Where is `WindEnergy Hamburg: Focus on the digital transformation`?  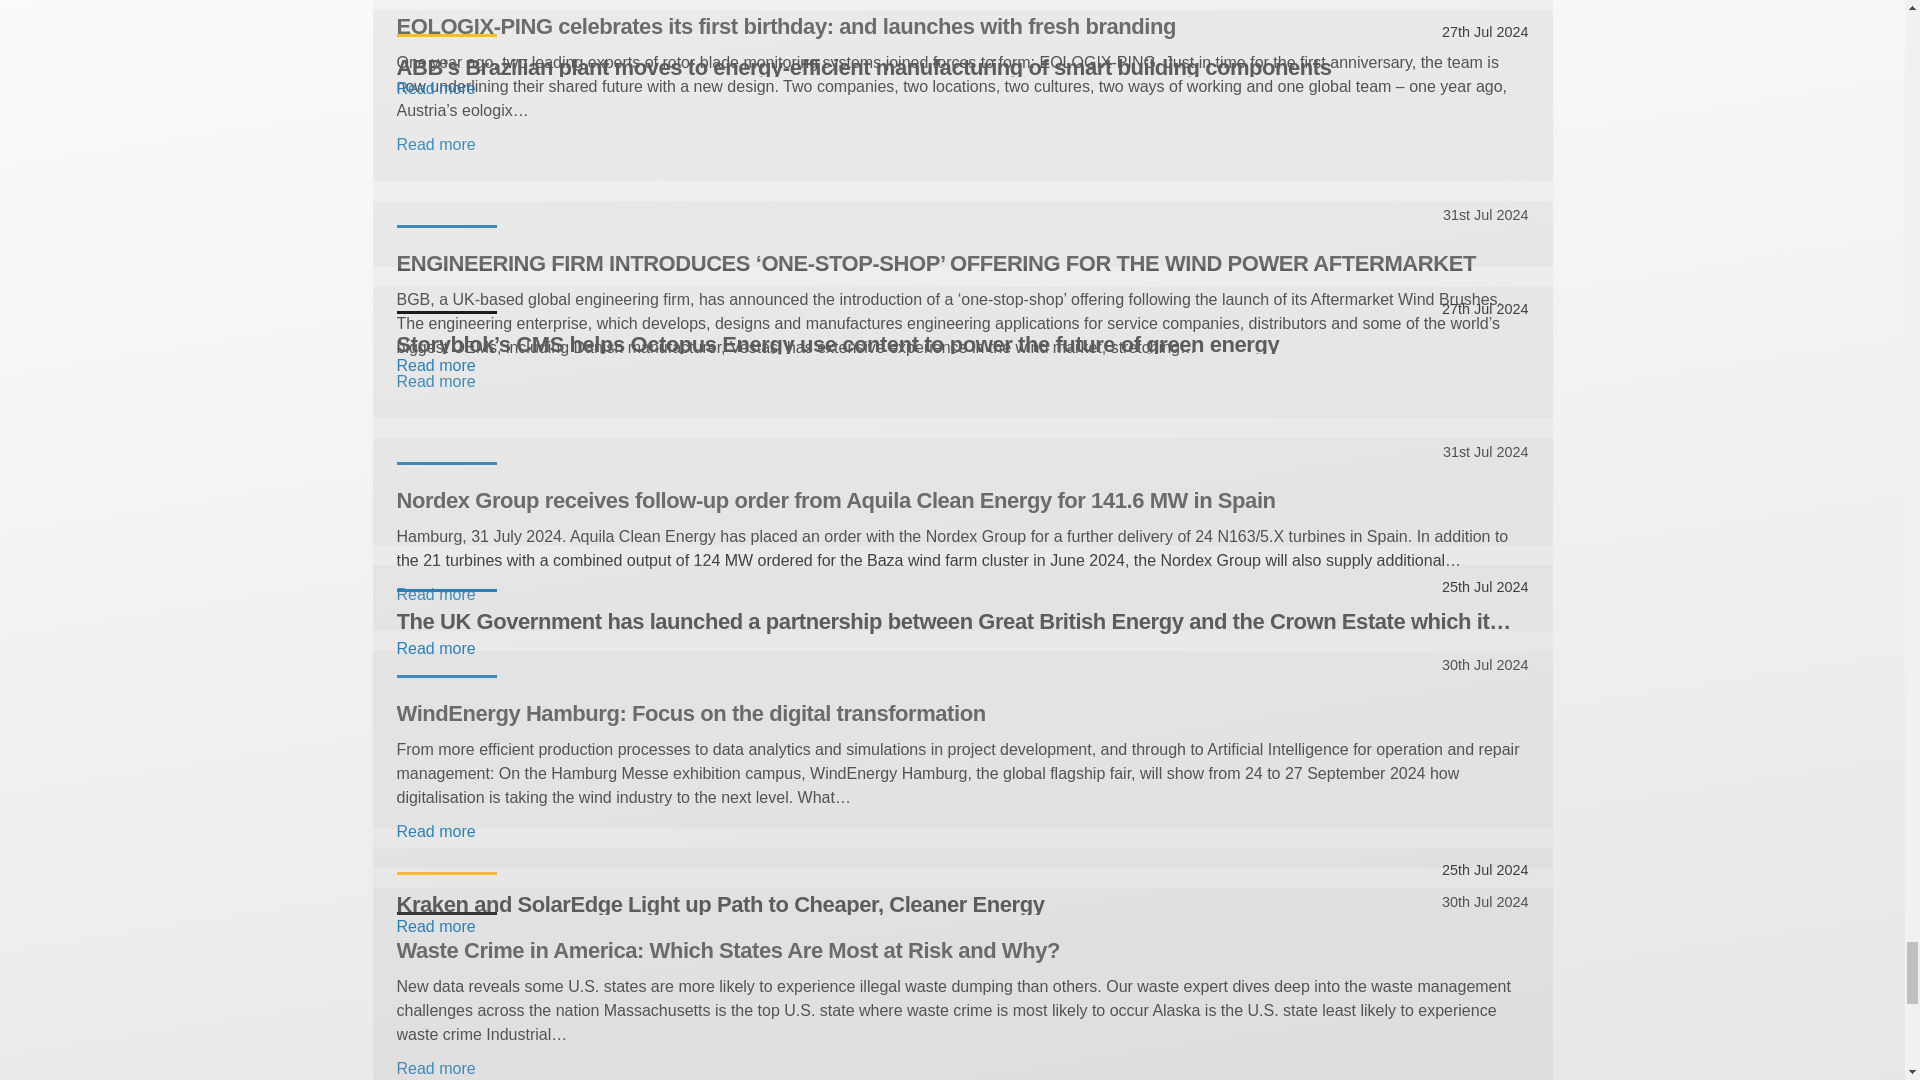 WindEnergy Hamburg: Focus on the digital transformation is located at coordinates (962, 712).